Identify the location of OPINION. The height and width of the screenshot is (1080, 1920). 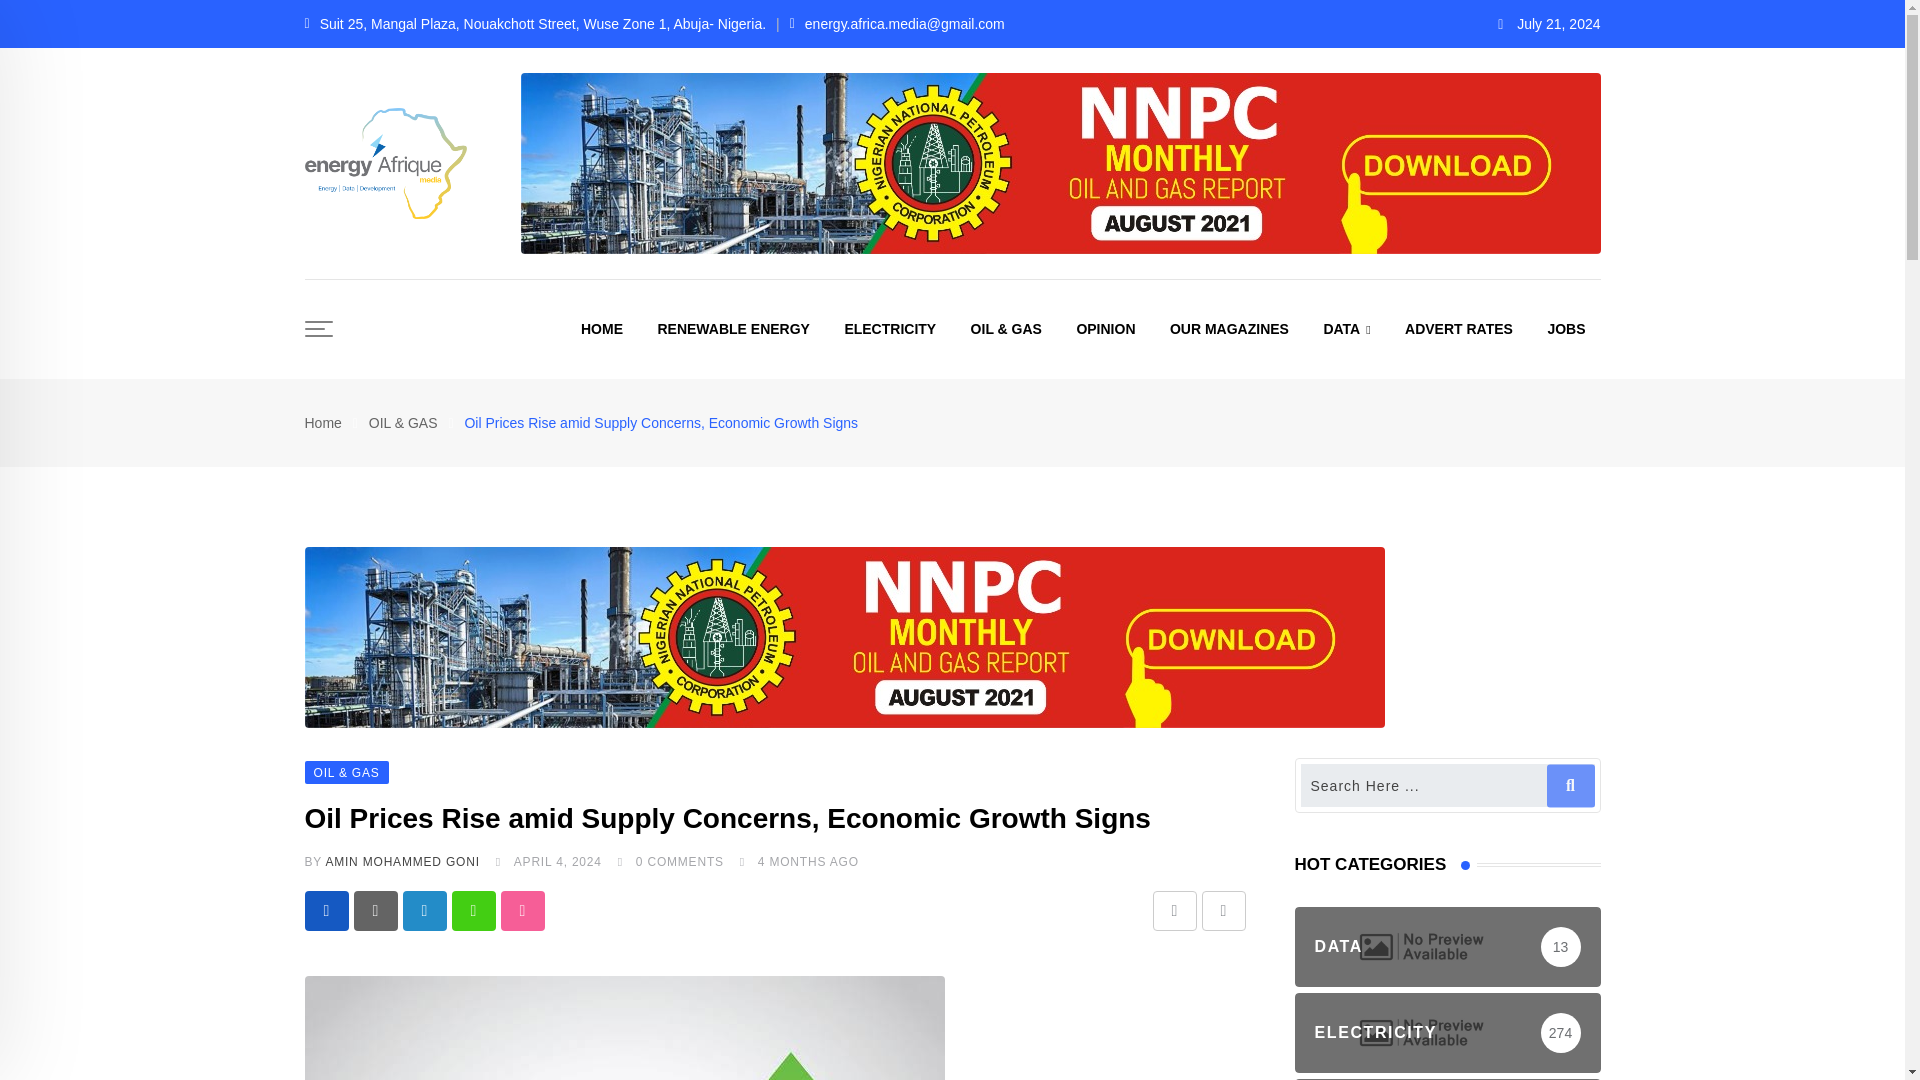
(1106, 328).